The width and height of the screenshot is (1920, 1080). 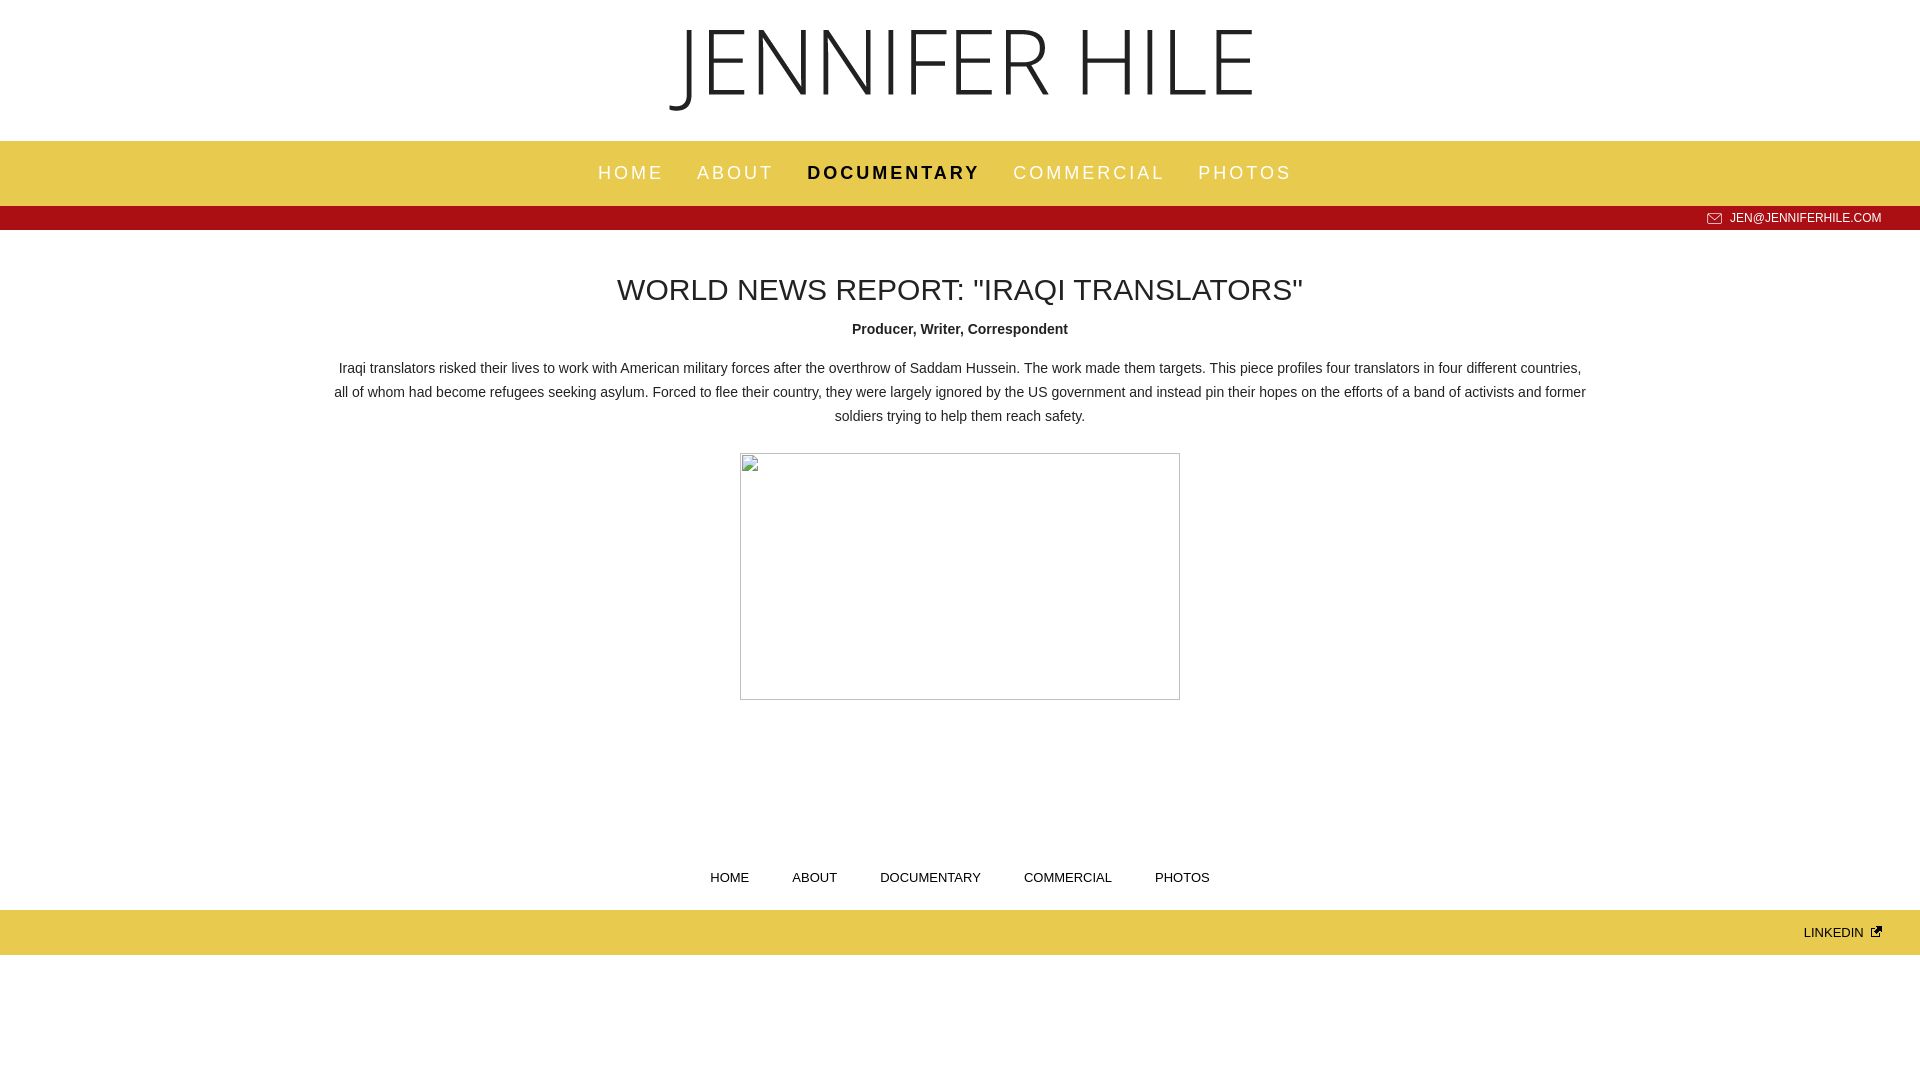 What do you see at coordinates (892, 172) in the screenshot?
I see `DOCUMENTARY` at bounding box center [892, 172].